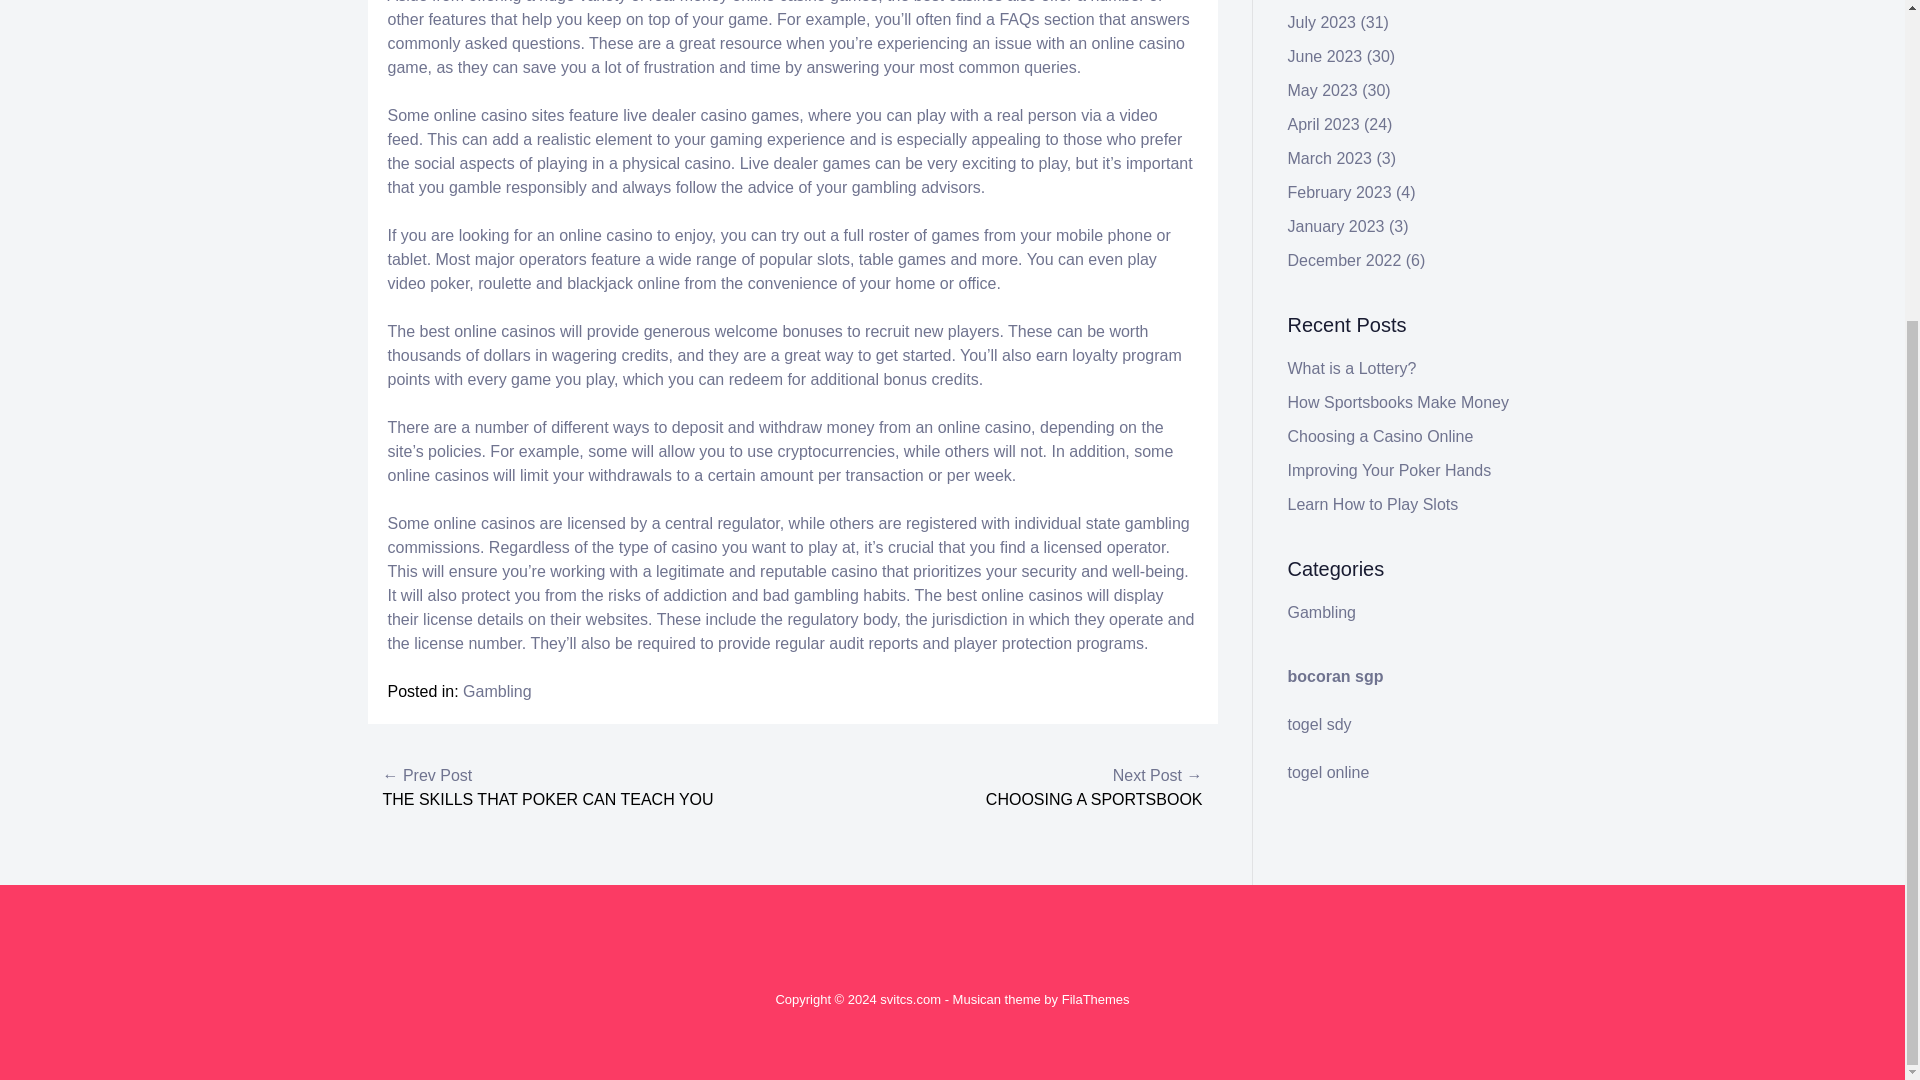 This screenshot has height=1080, width=1920. I want to click on Gambling, so click(496, 690).